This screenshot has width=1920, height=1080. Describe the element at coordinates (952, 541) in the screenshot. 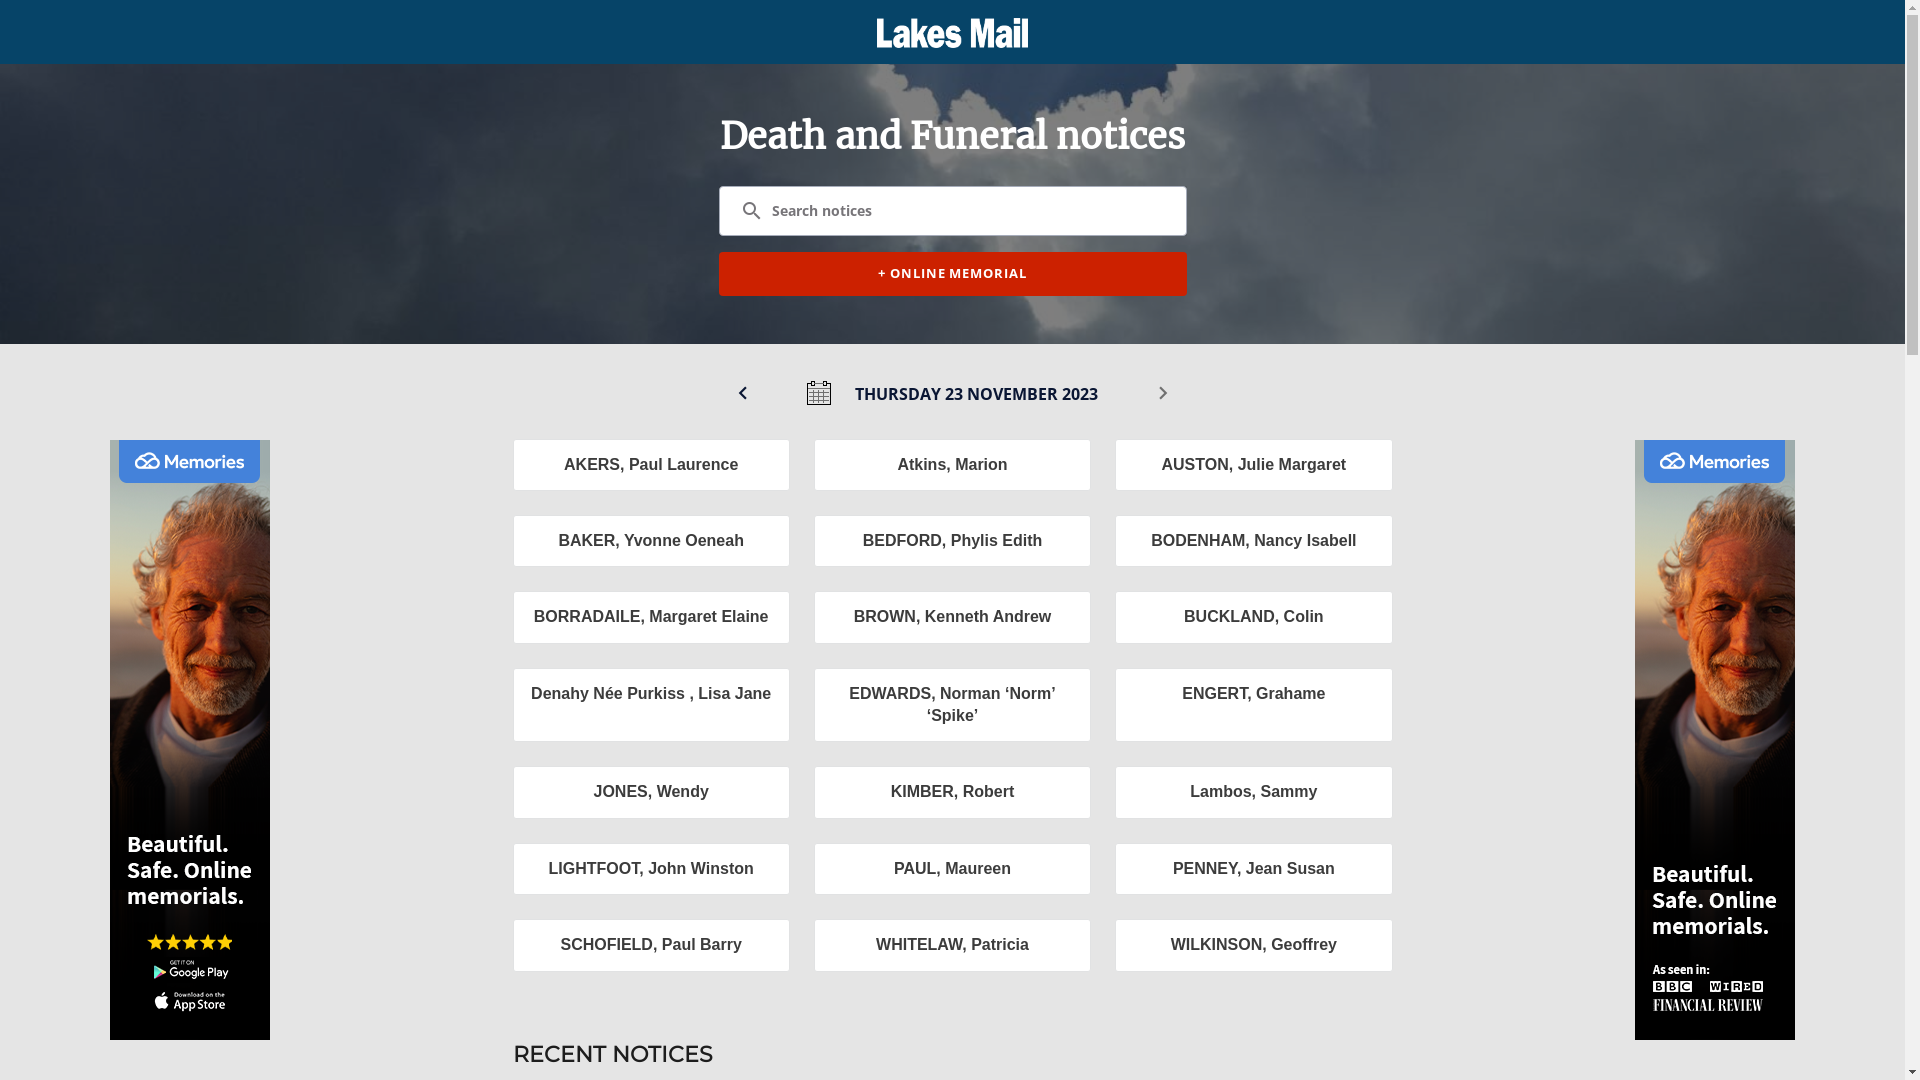

I see `BEDFORD, Phylis Edith` at that location.